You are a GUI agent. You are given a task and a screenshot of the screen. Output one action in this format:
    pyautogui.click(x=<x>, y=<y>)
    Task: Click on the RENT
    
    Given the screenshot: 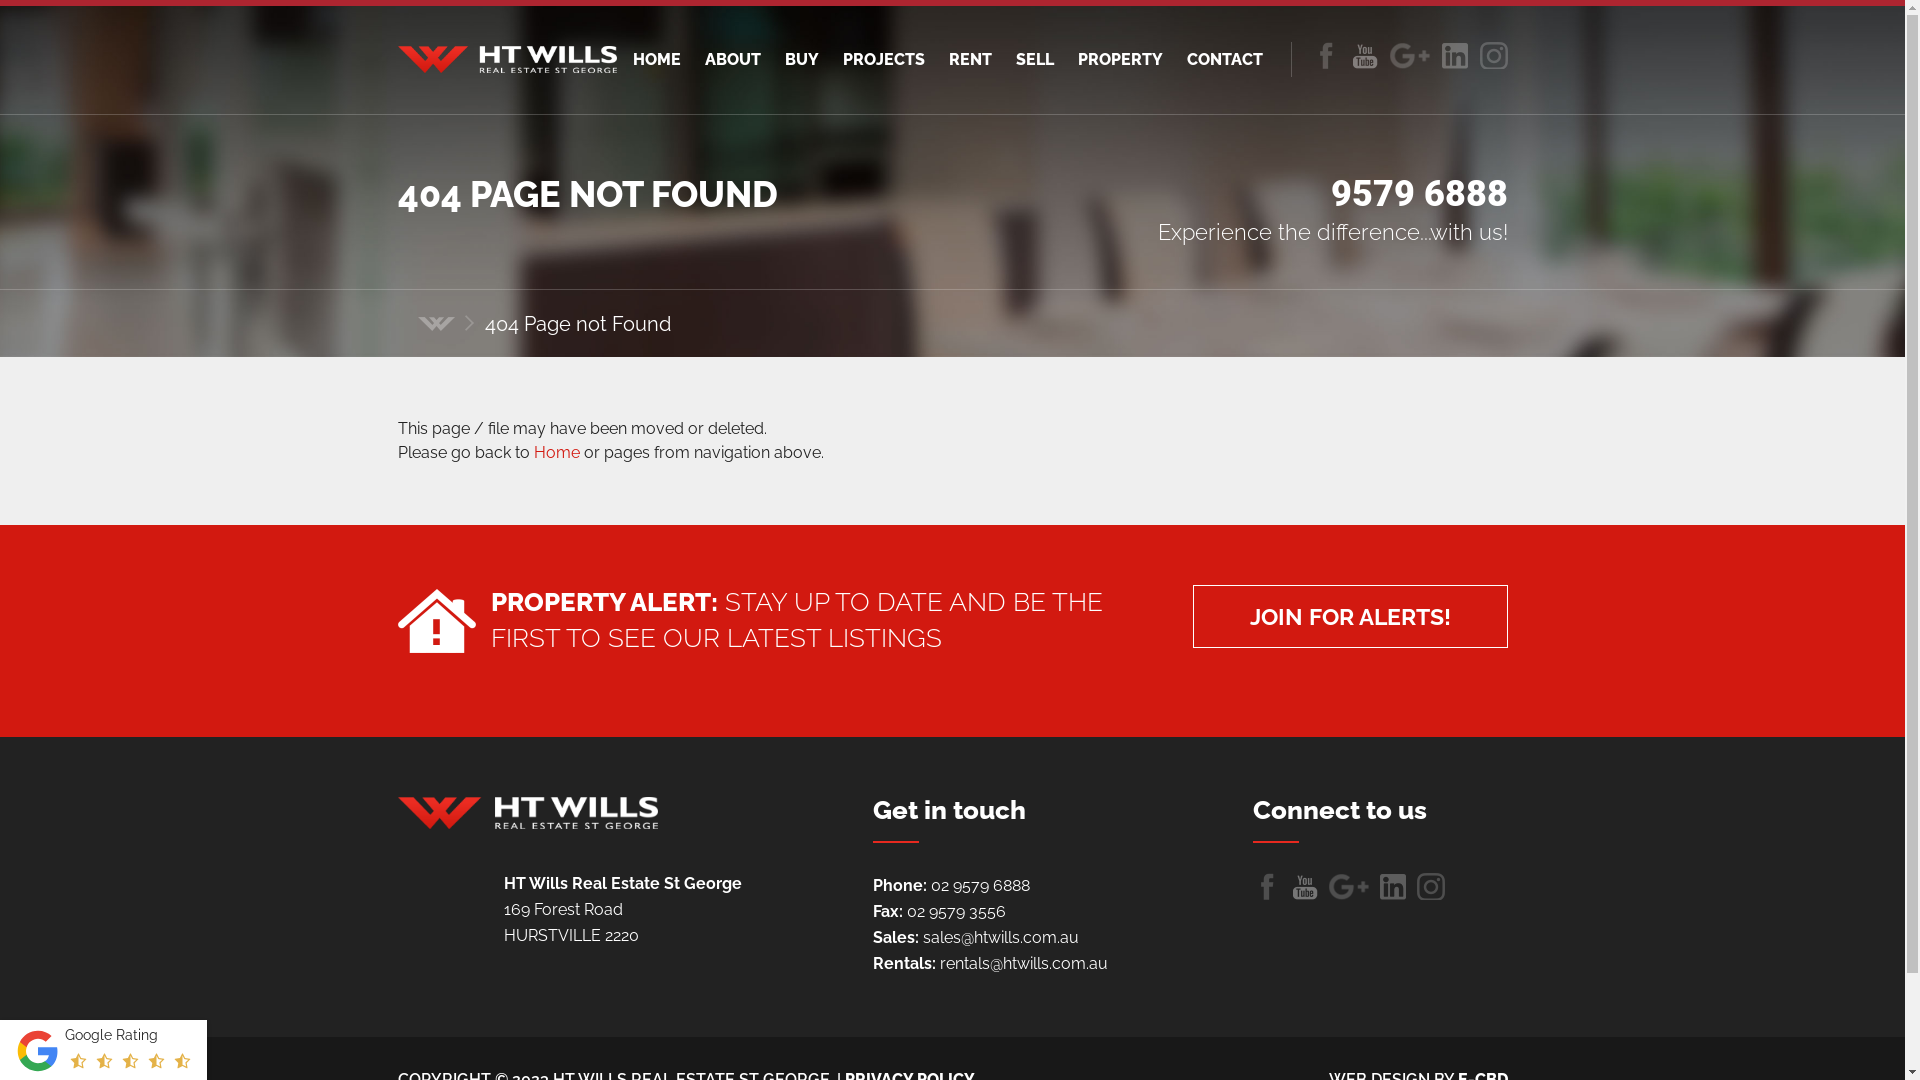 What is the action you would take?
    pyautogui.click(x=970, y=60)
    